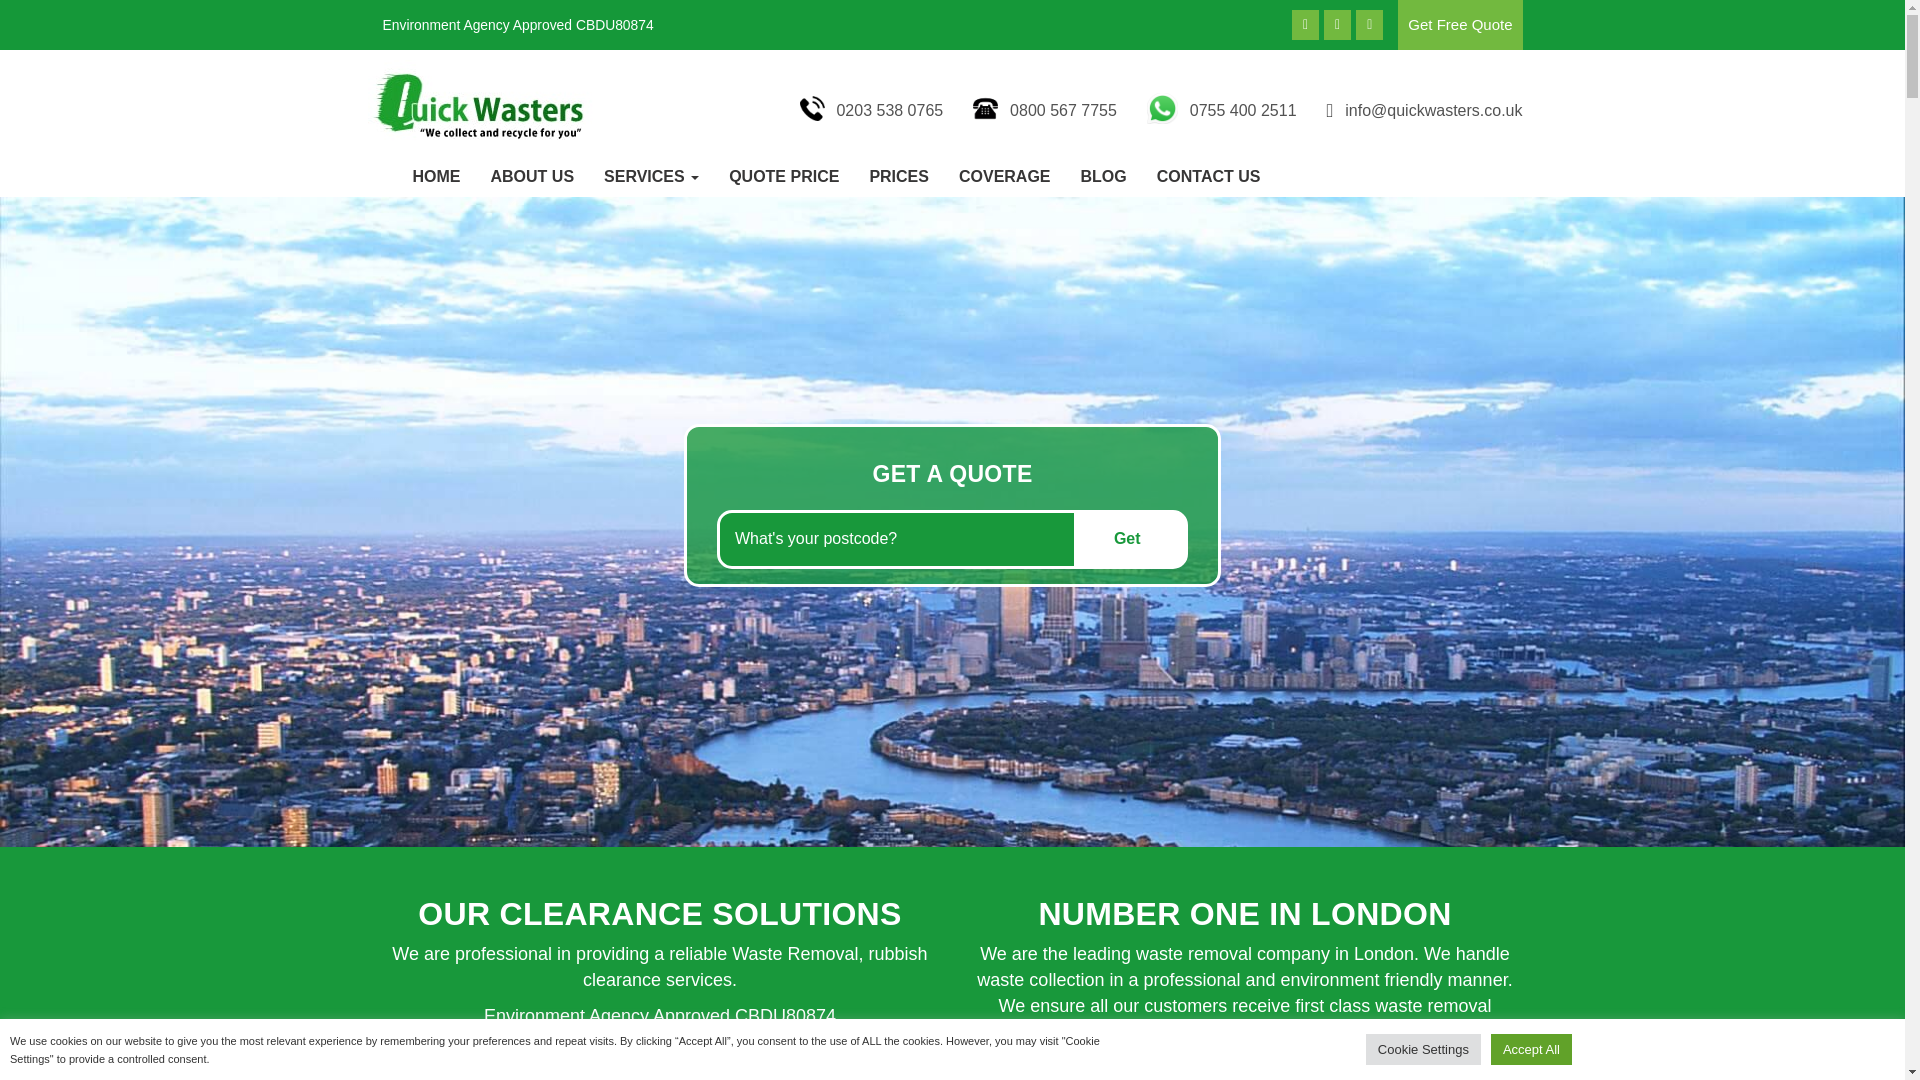 The height and width of the screenshot is (1080, 1920). I want to click on 0755 400 2511, so click(1240, 110).